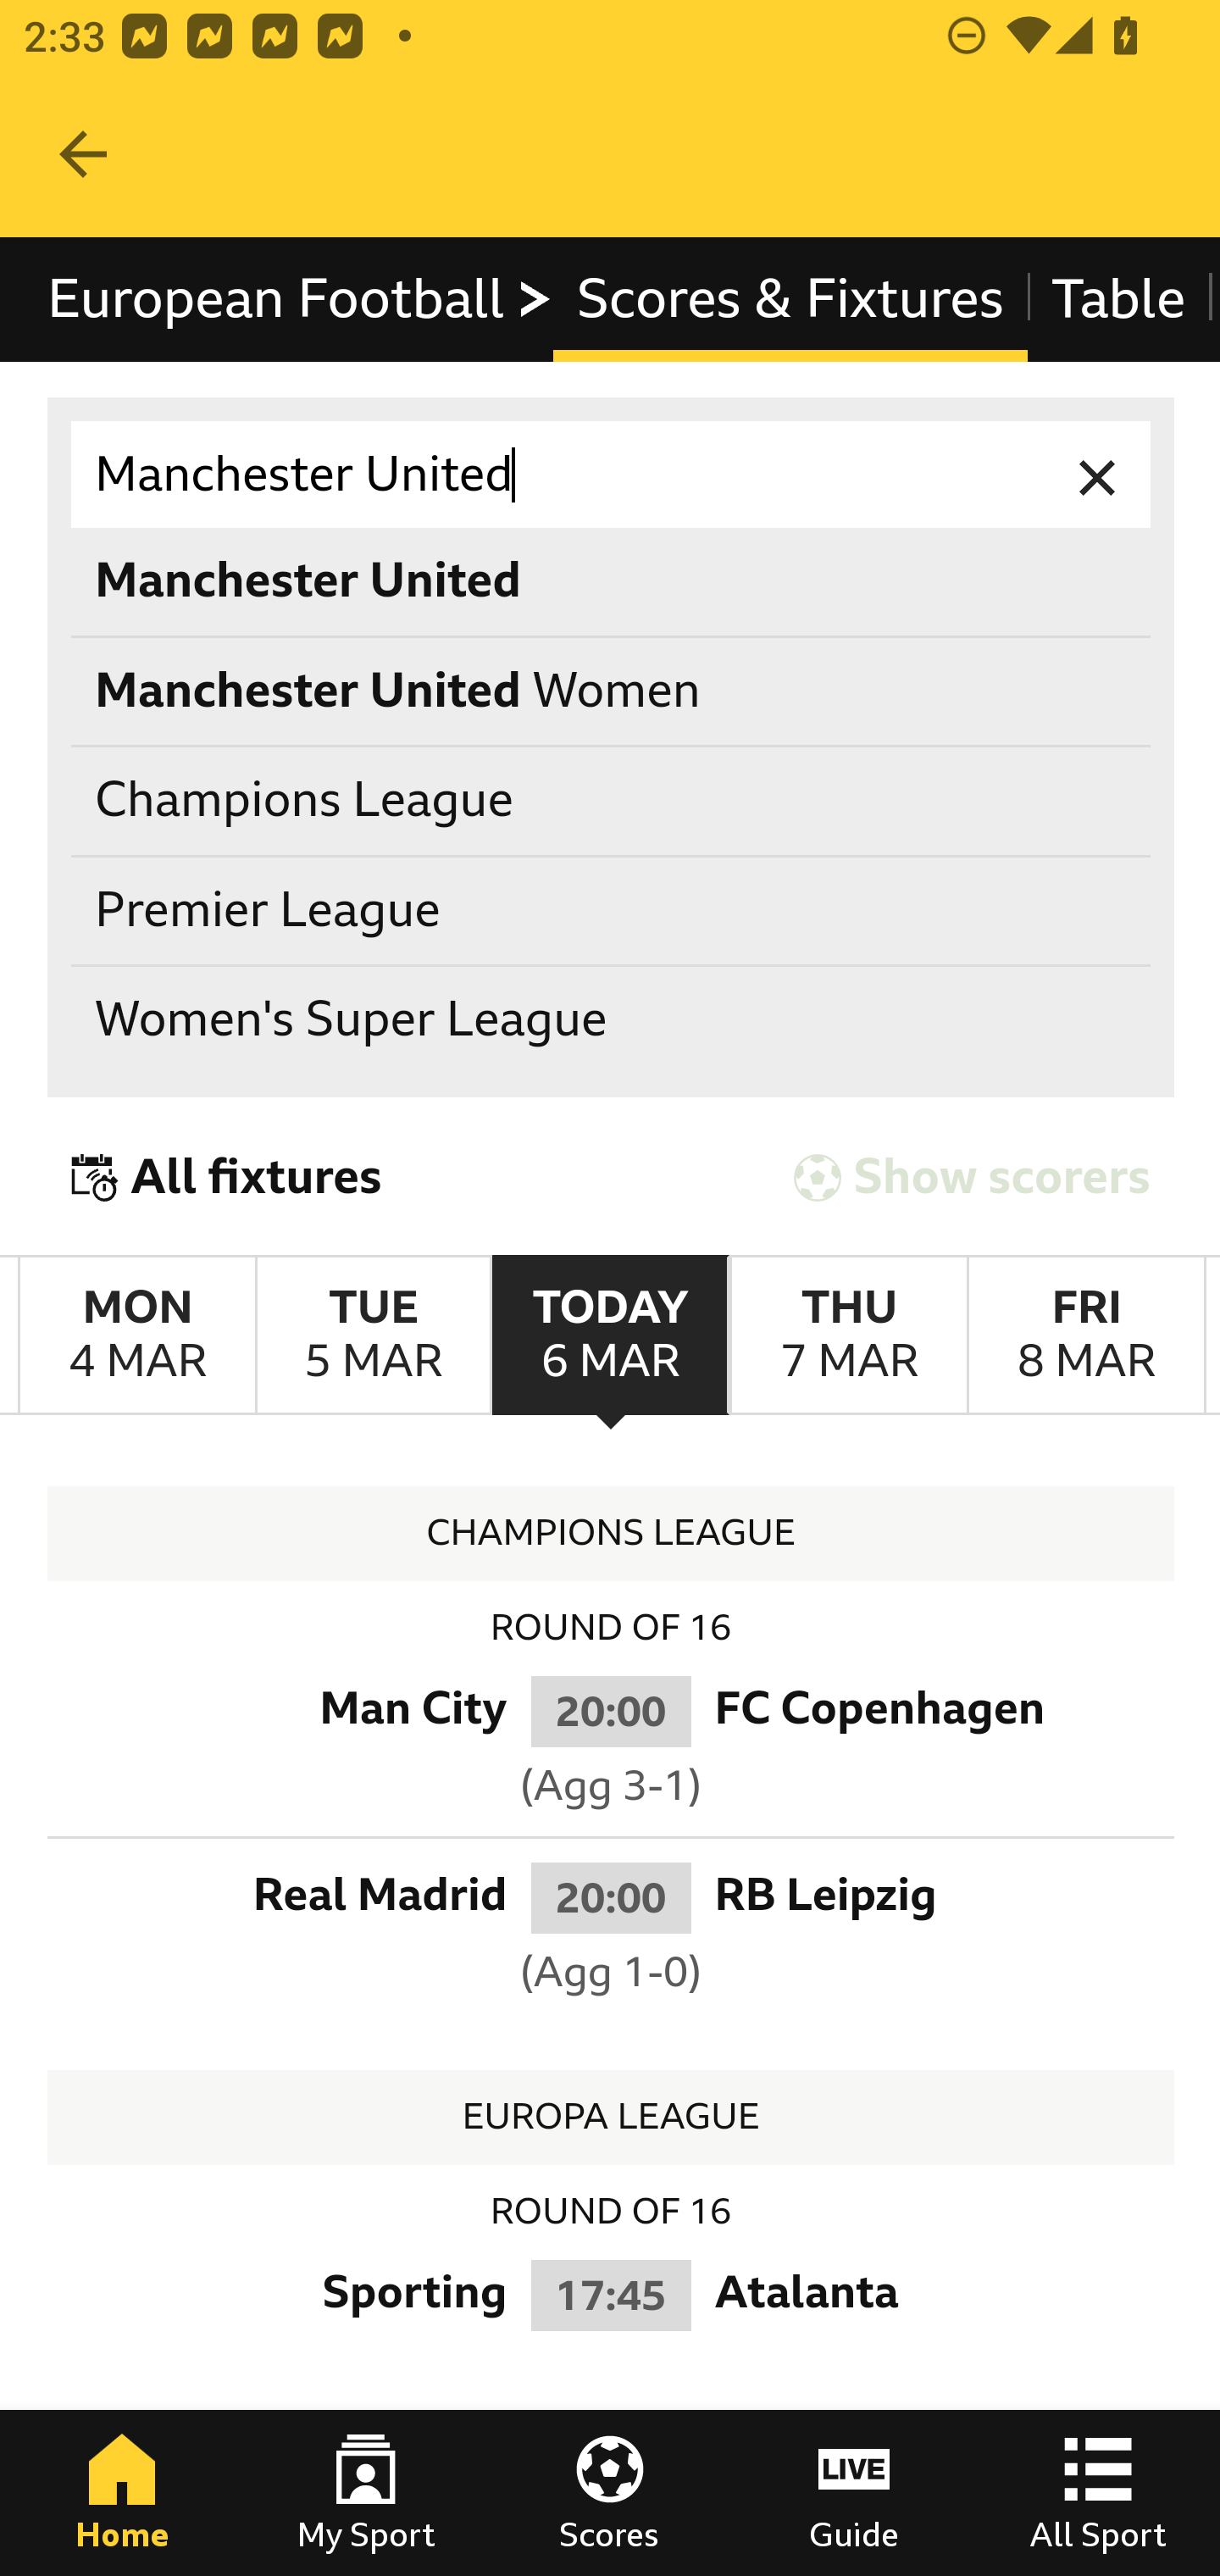 The height and width of the screenshot is (2576, 1220). Describe the element at coordinates (366, 2493) in the screenshot. I see `My Sport` at that location.